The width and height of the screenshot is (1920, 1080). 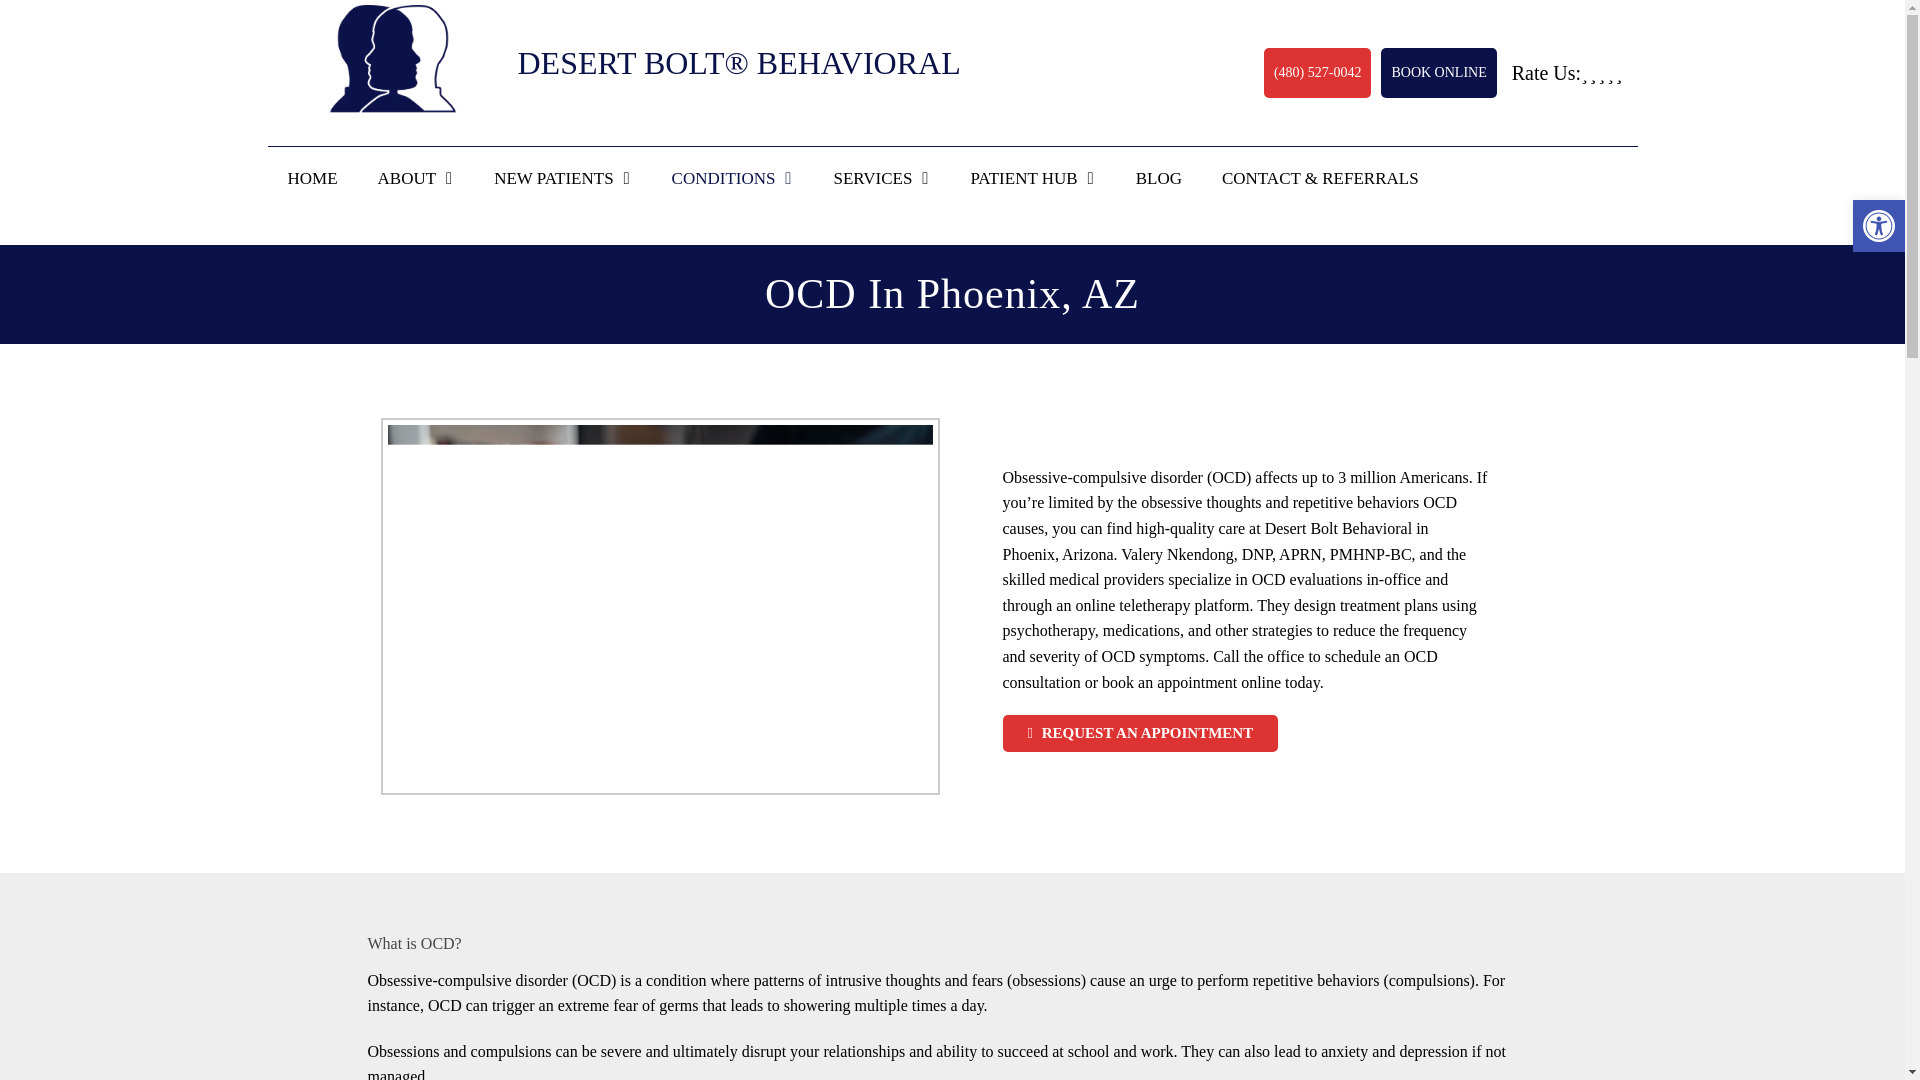 I want to click on CONDITIONS, so click(x=733, y=178).